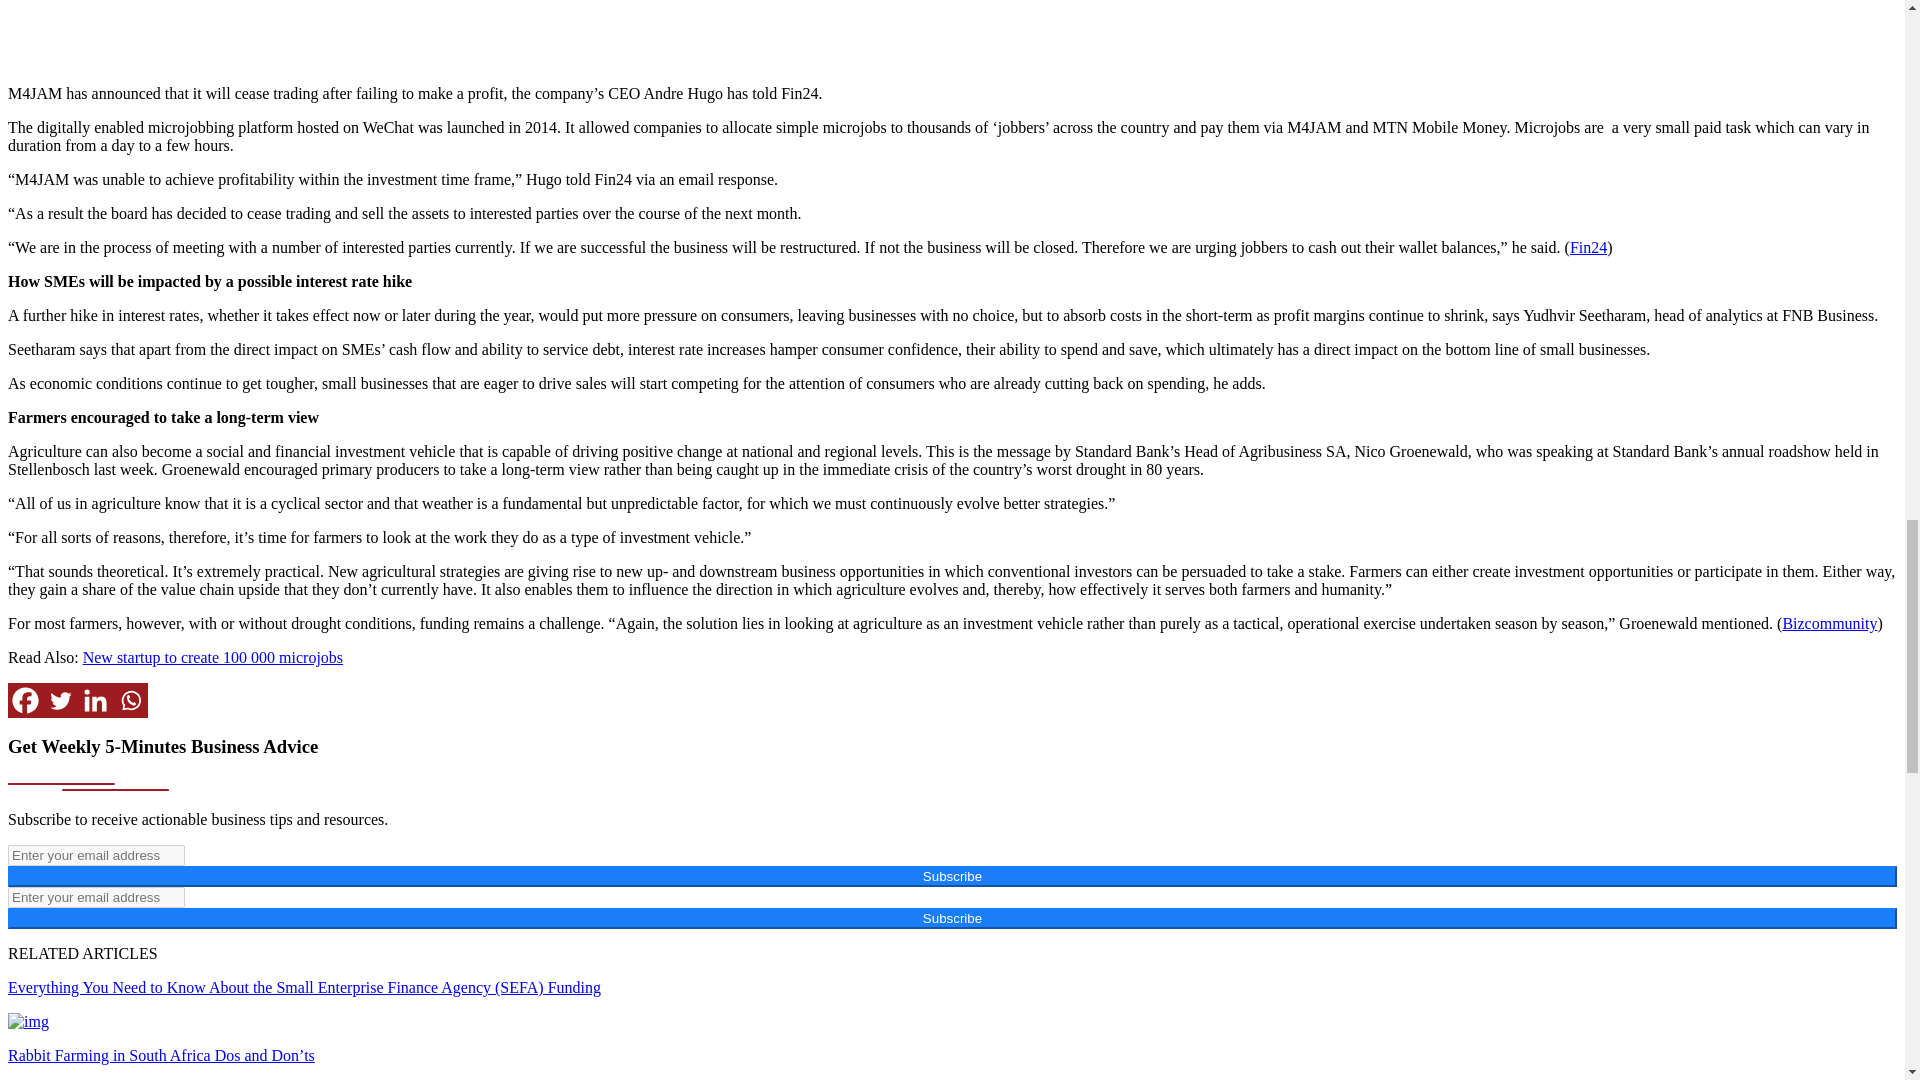  Describe the element at coordinates (24, 700) in the screenshot. I see `Facebook` at that location.